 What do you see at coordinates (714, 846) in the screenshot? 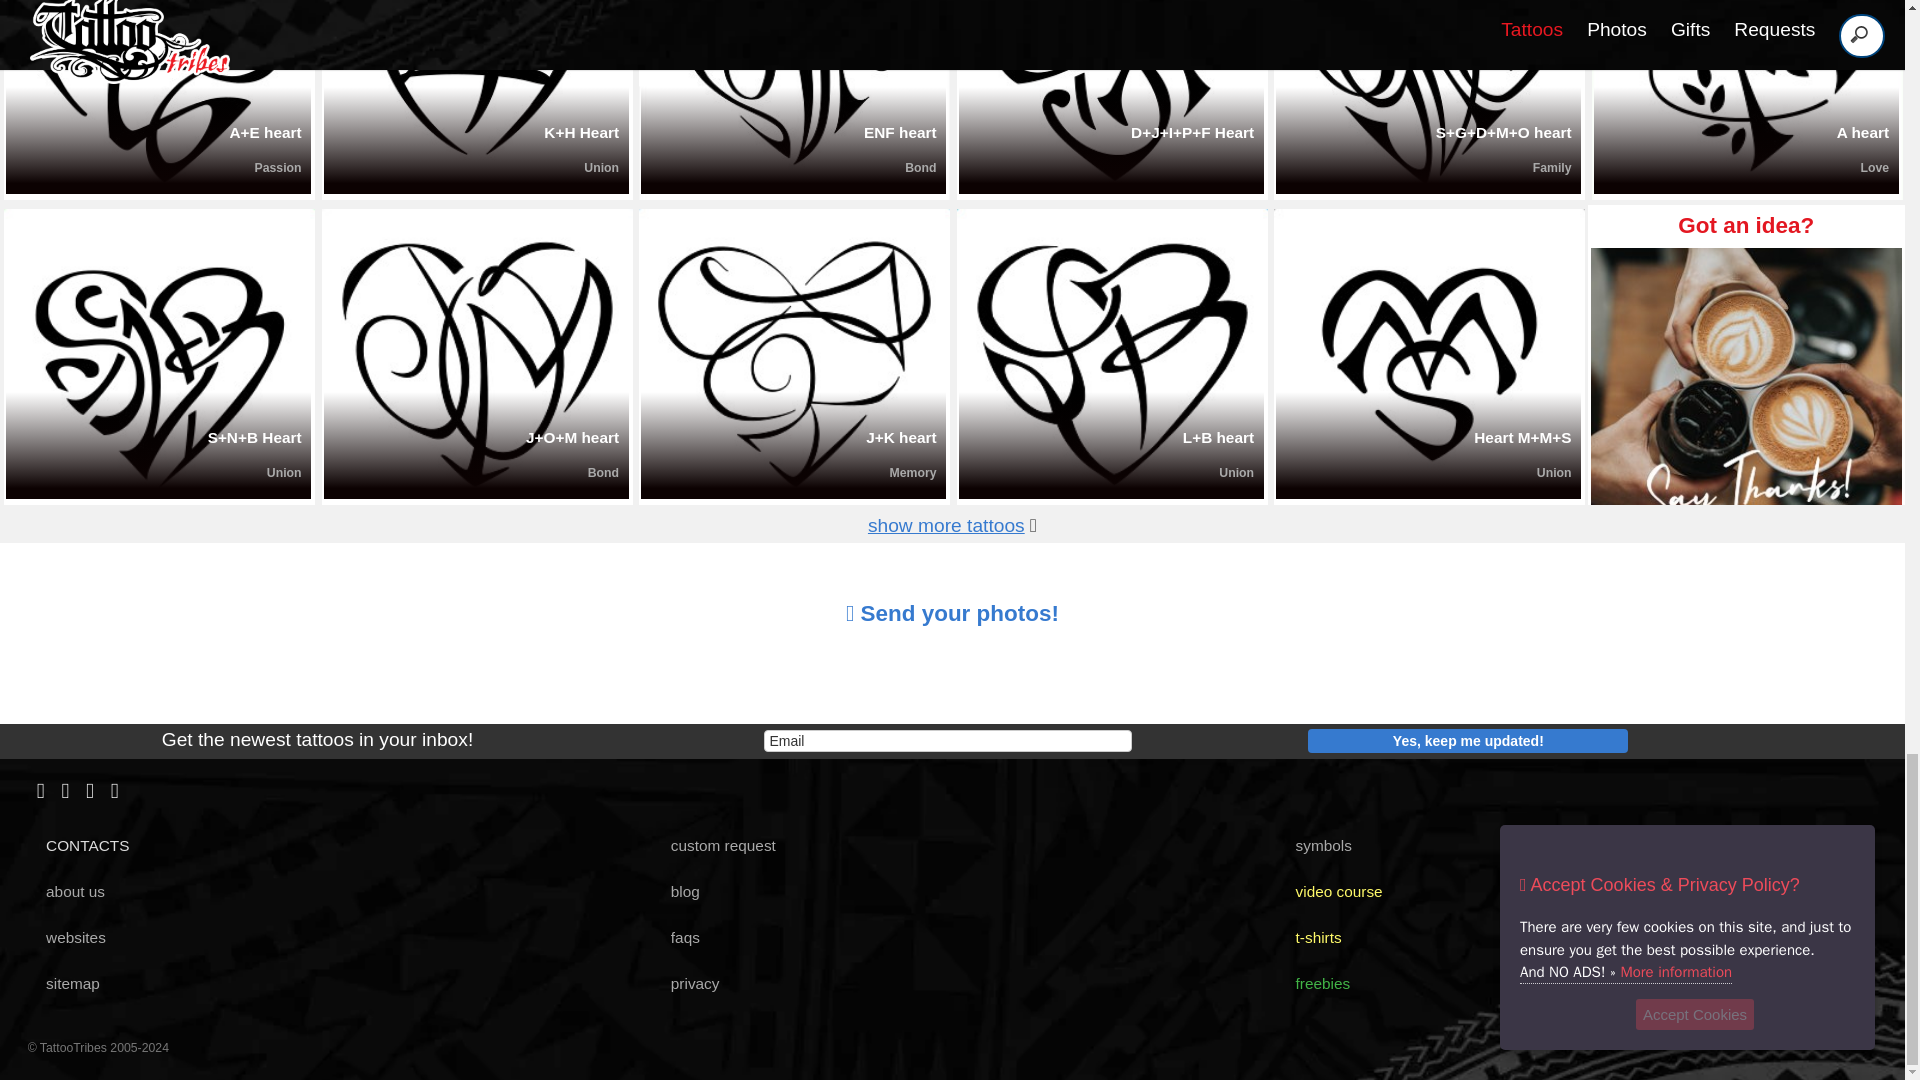
I see `Custom tattoo requests` at bounding box center [714, 846].